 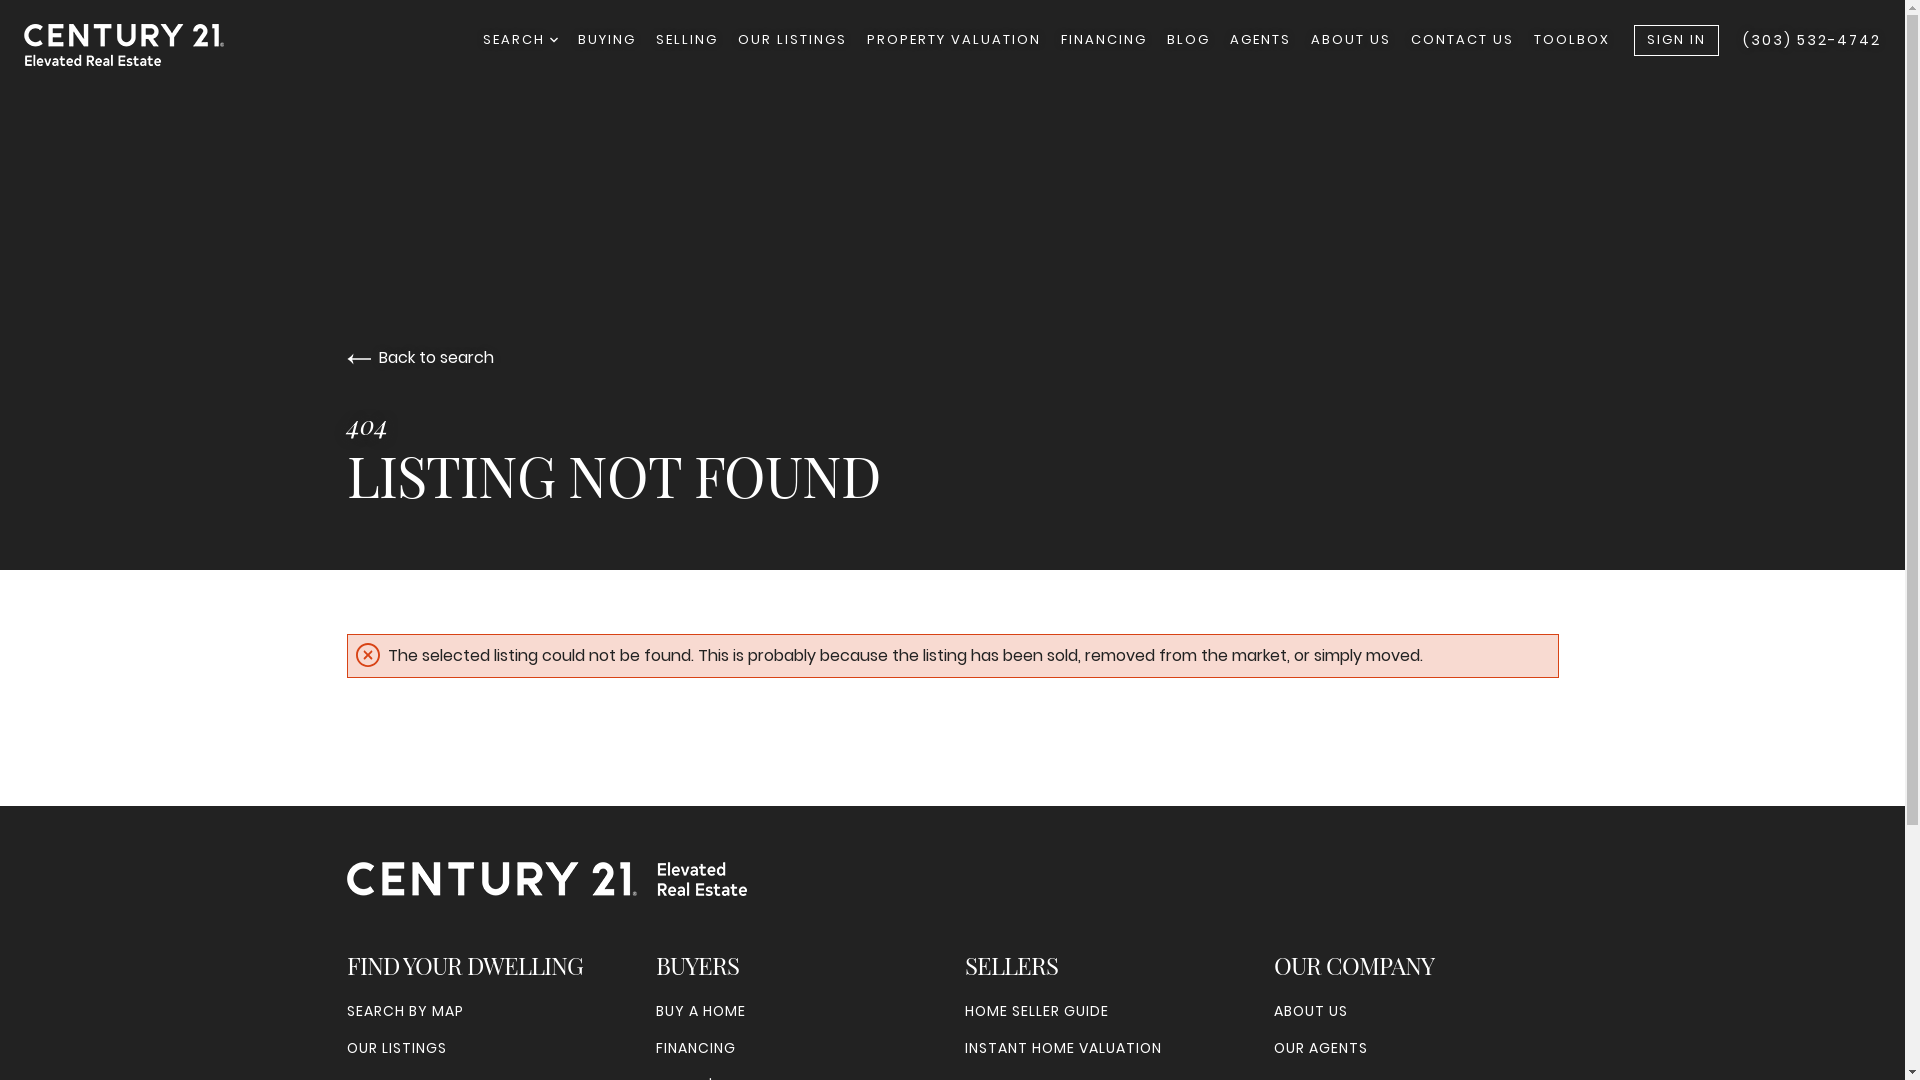 I want to click on Back to search, so click(x=420, y=358).